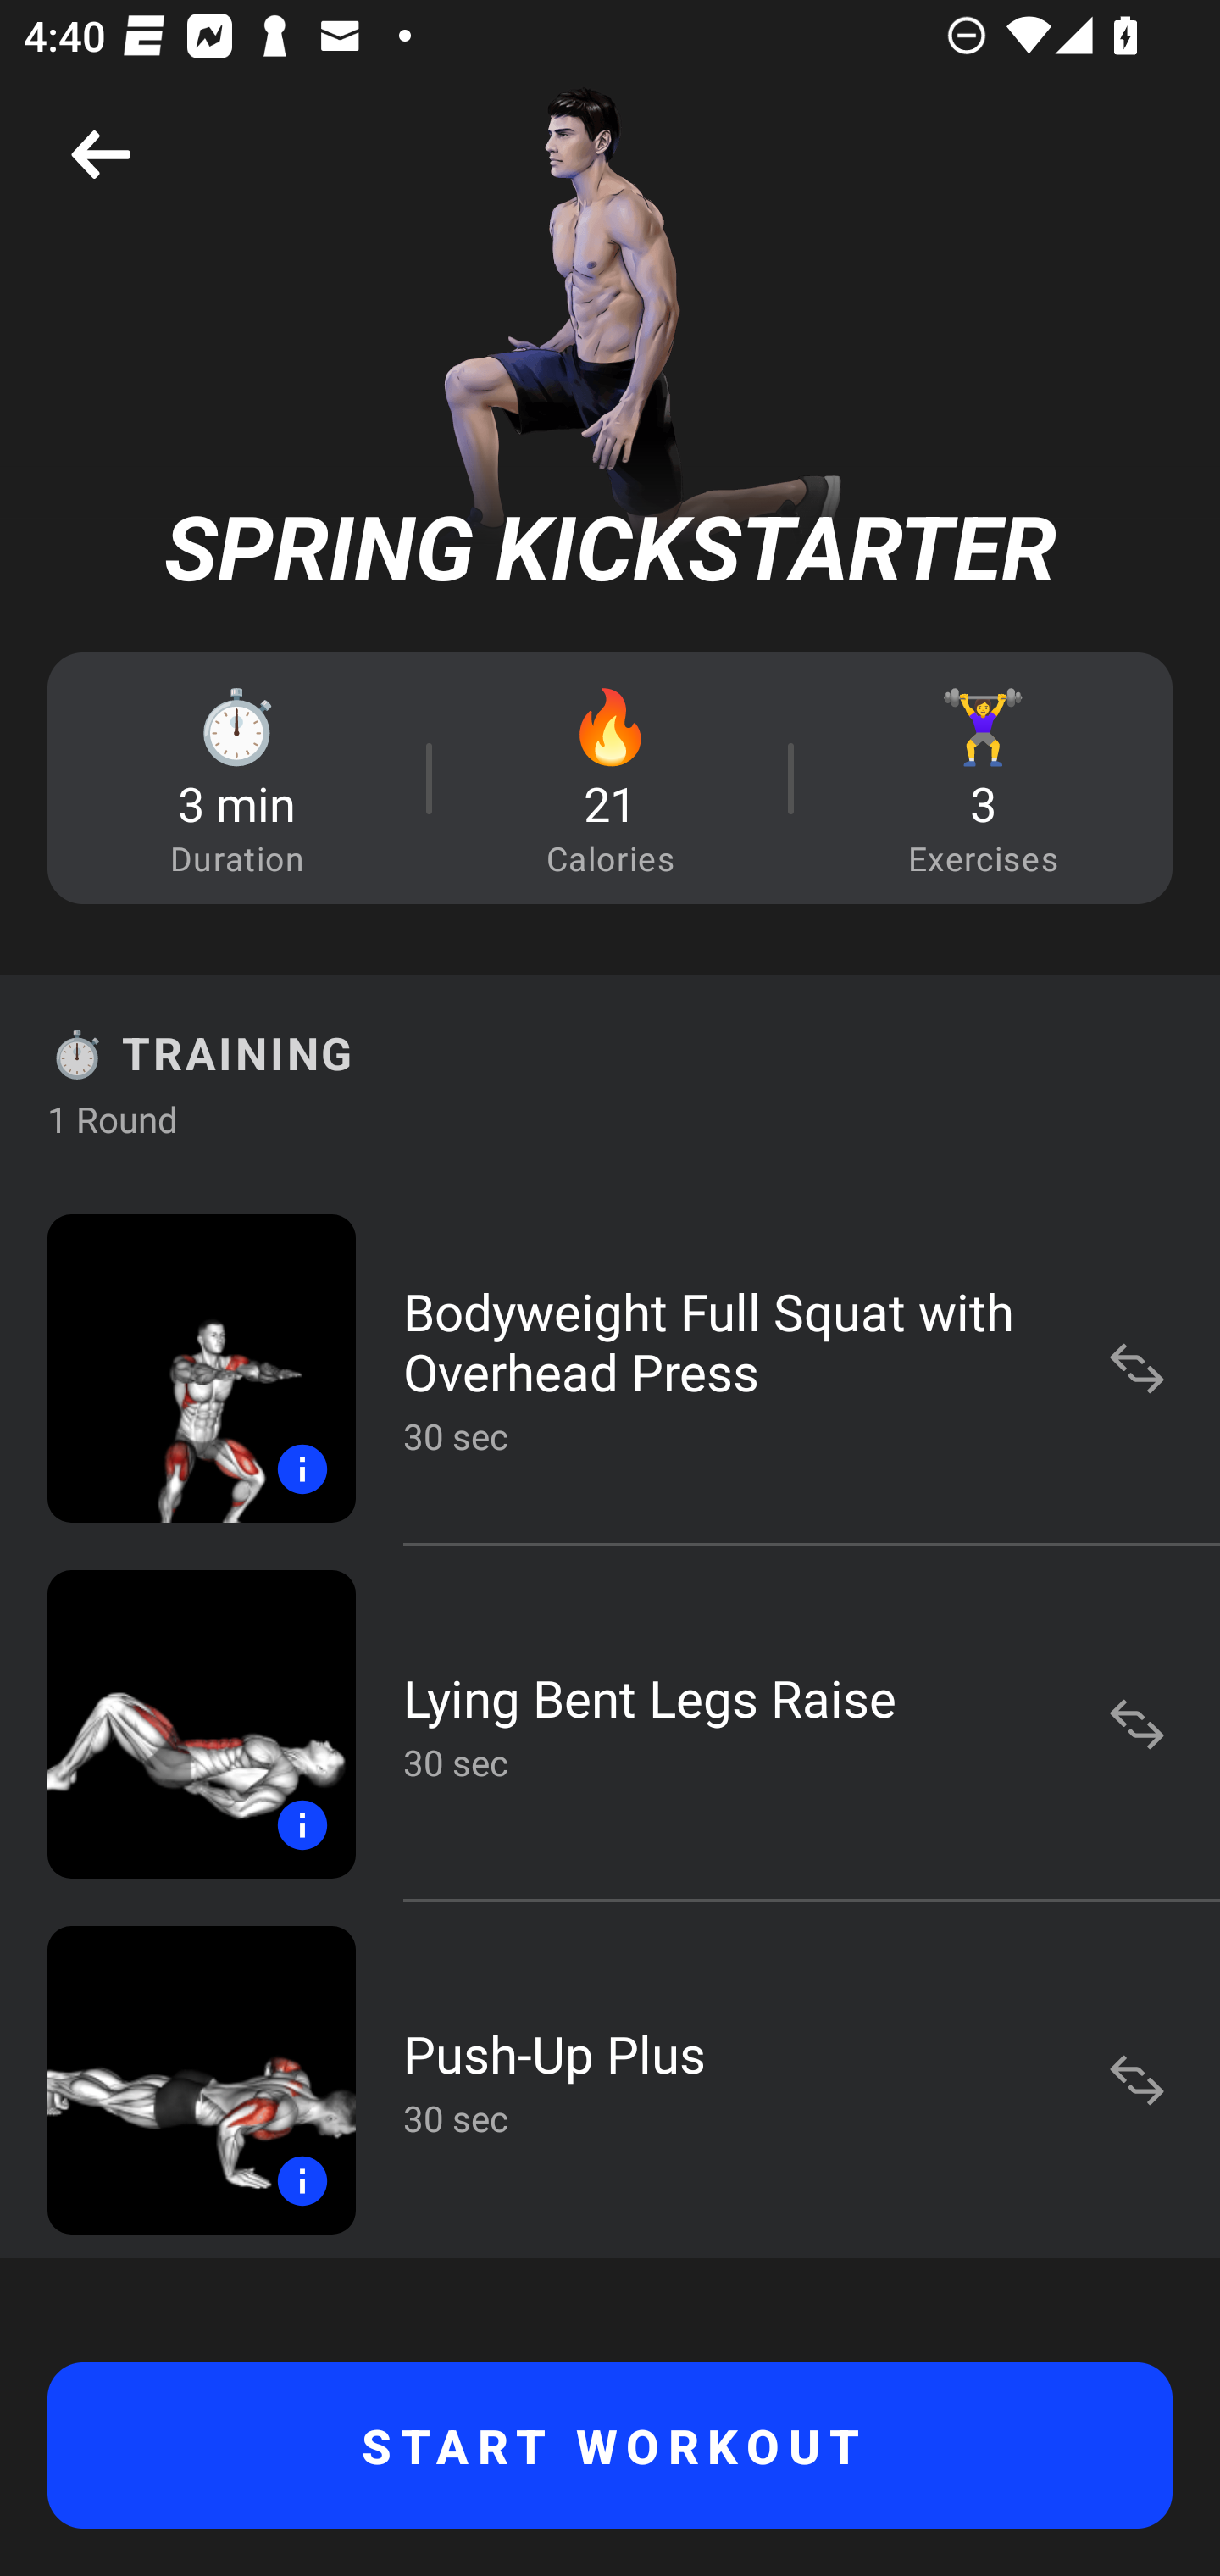 This screenshot has height=2576, width=1220. I want to click on Lying Bent Legs Raise 30 sec, so click(610, 1724).